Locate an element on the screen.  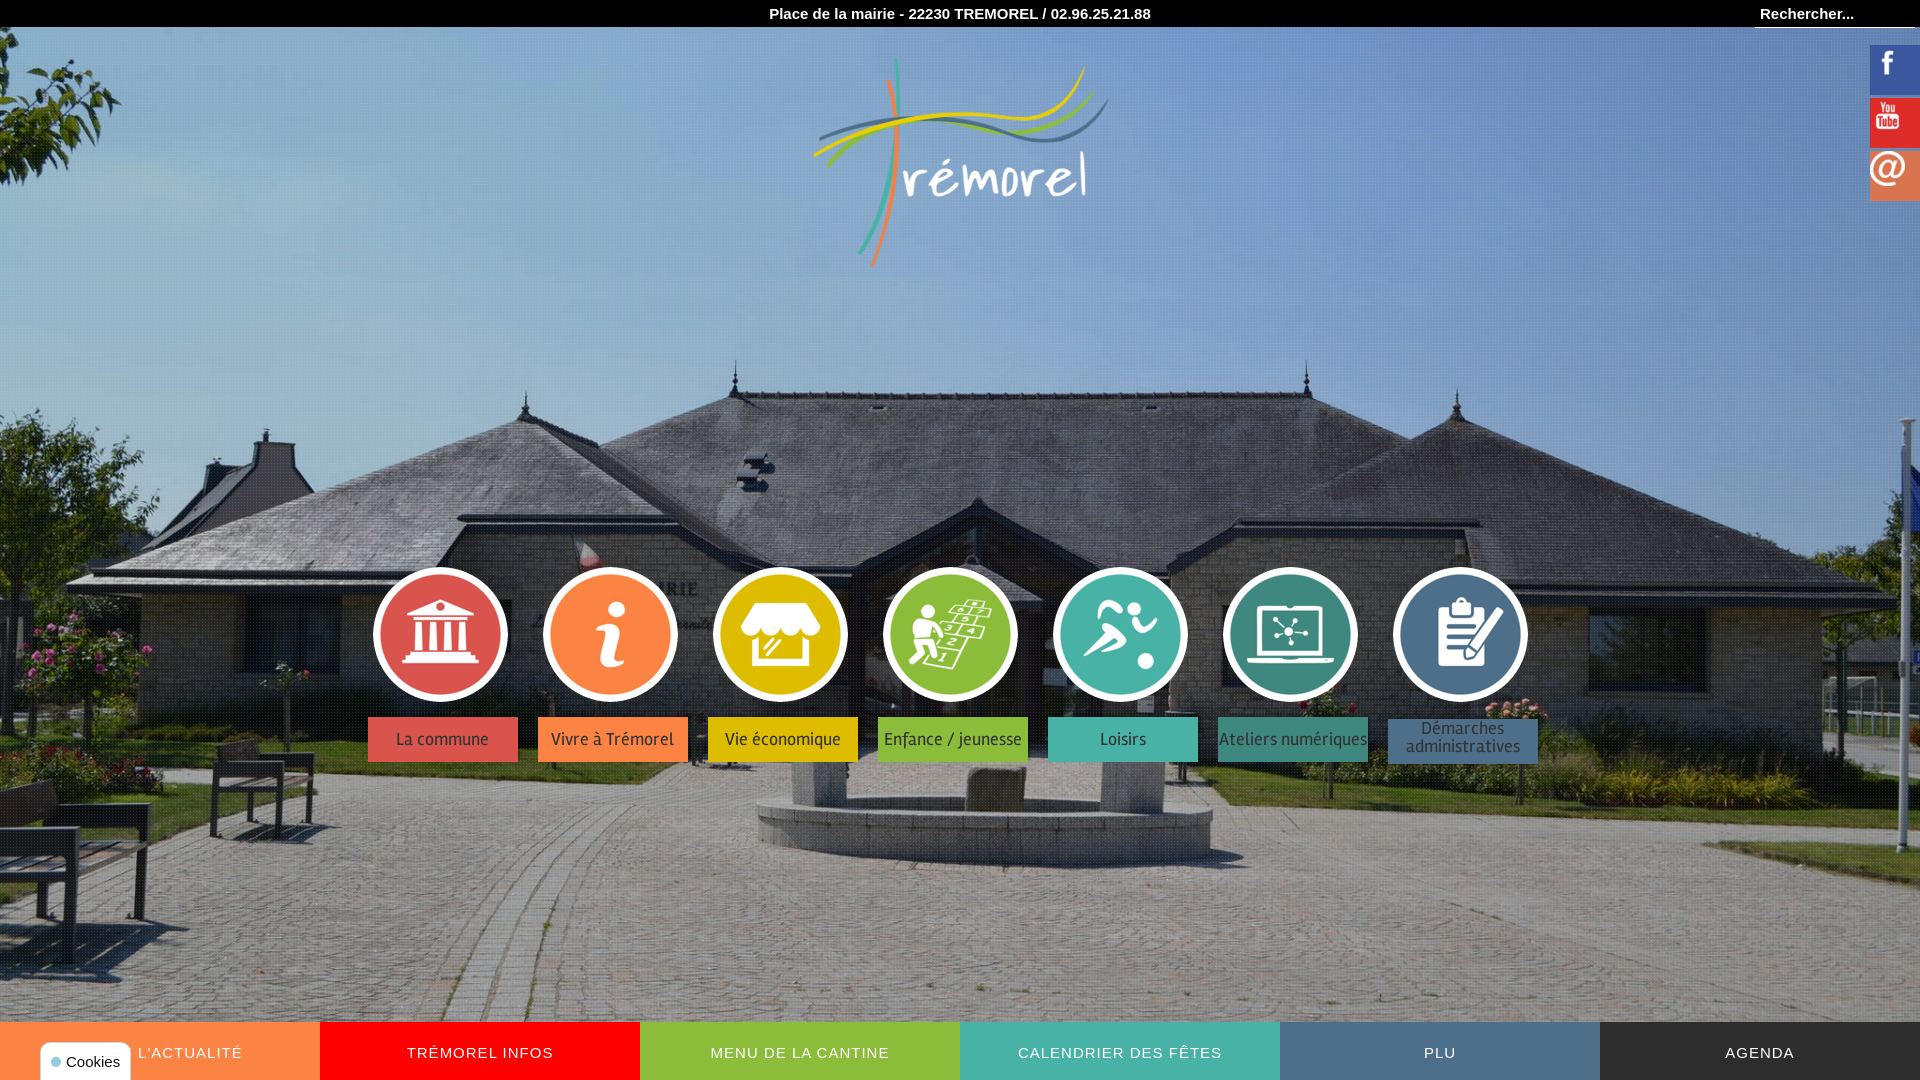
image is located at coordinates (610, 634).